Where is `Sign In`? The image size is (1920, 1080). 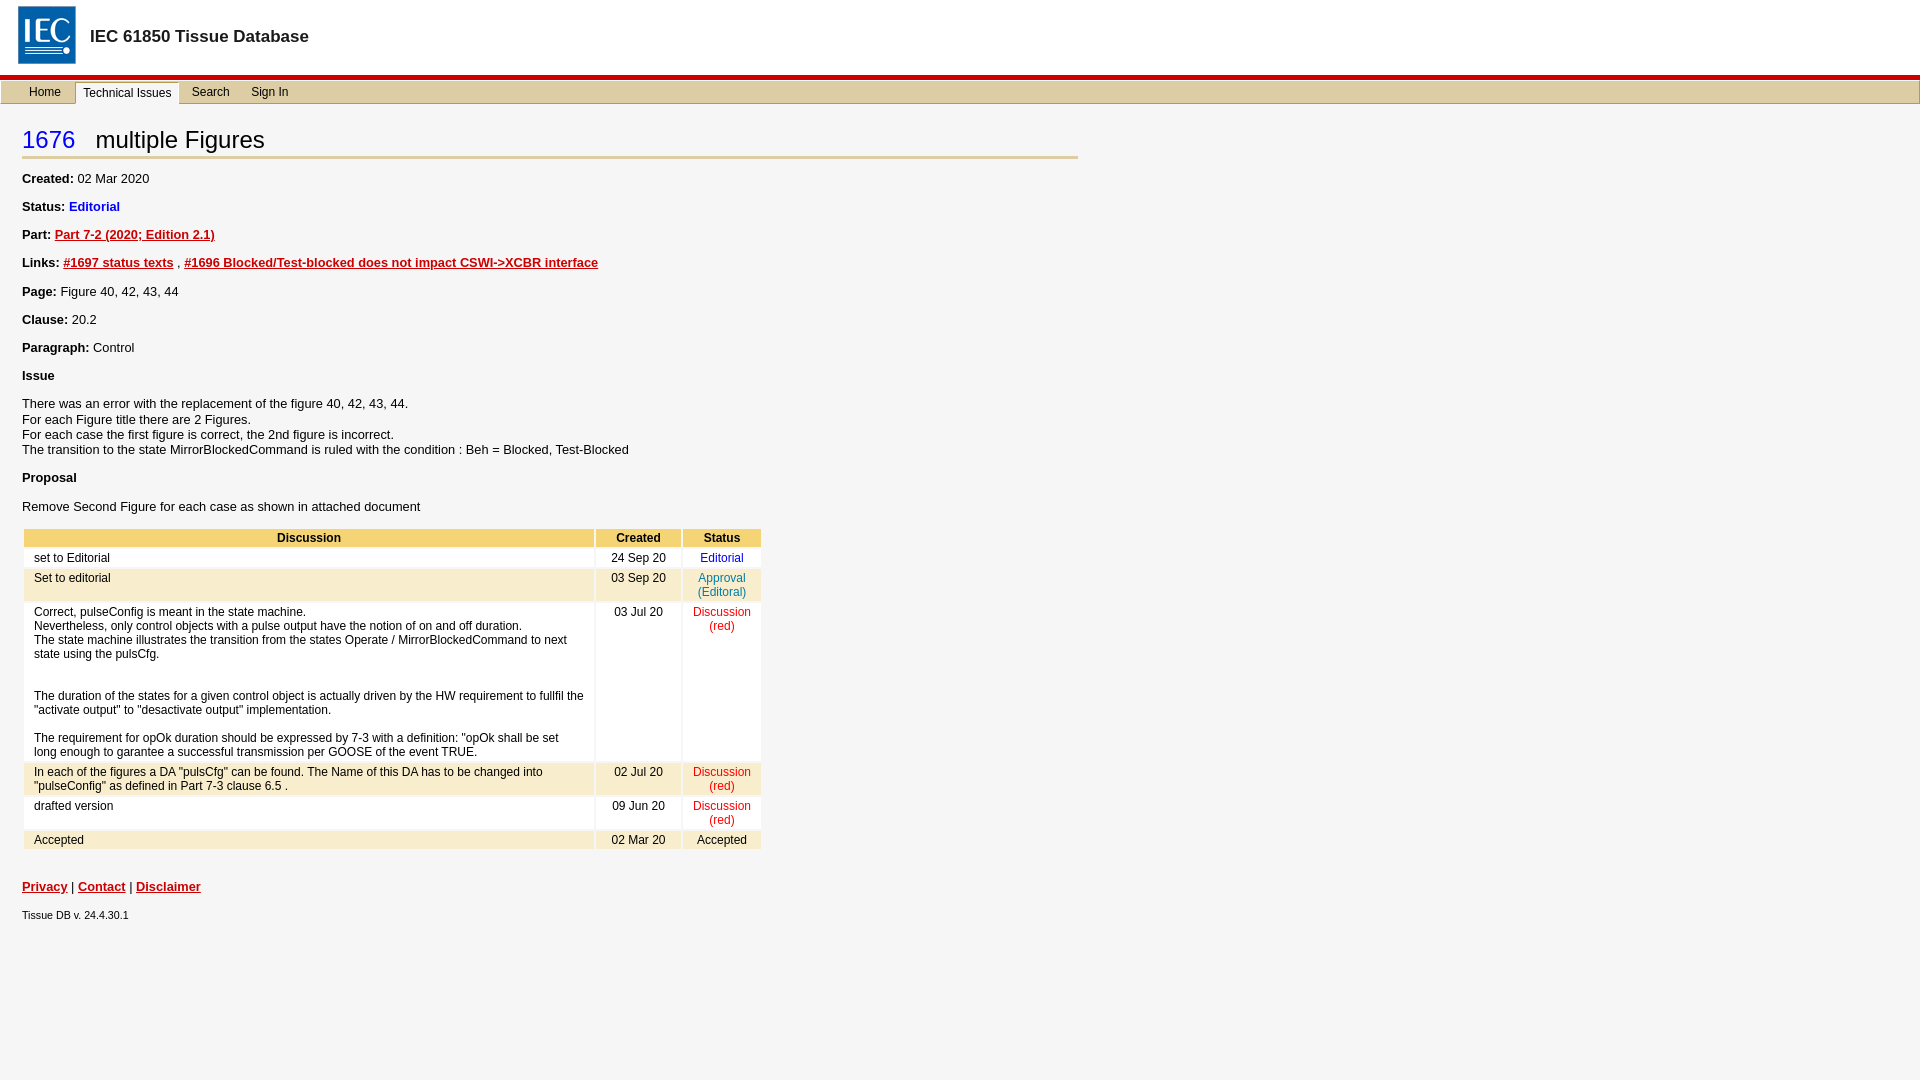
Sign In is located at coordinates (269, 92).